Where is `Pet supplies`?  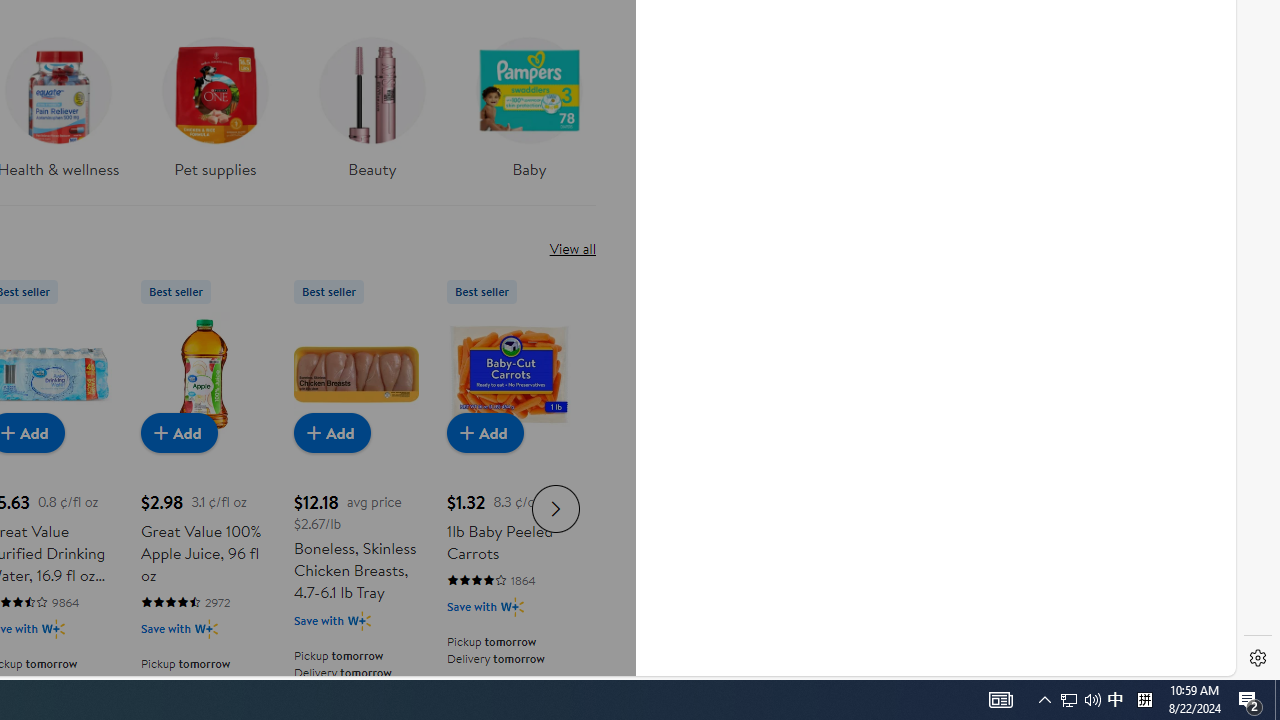 Pet supplies is located at coordinates (214, 114).